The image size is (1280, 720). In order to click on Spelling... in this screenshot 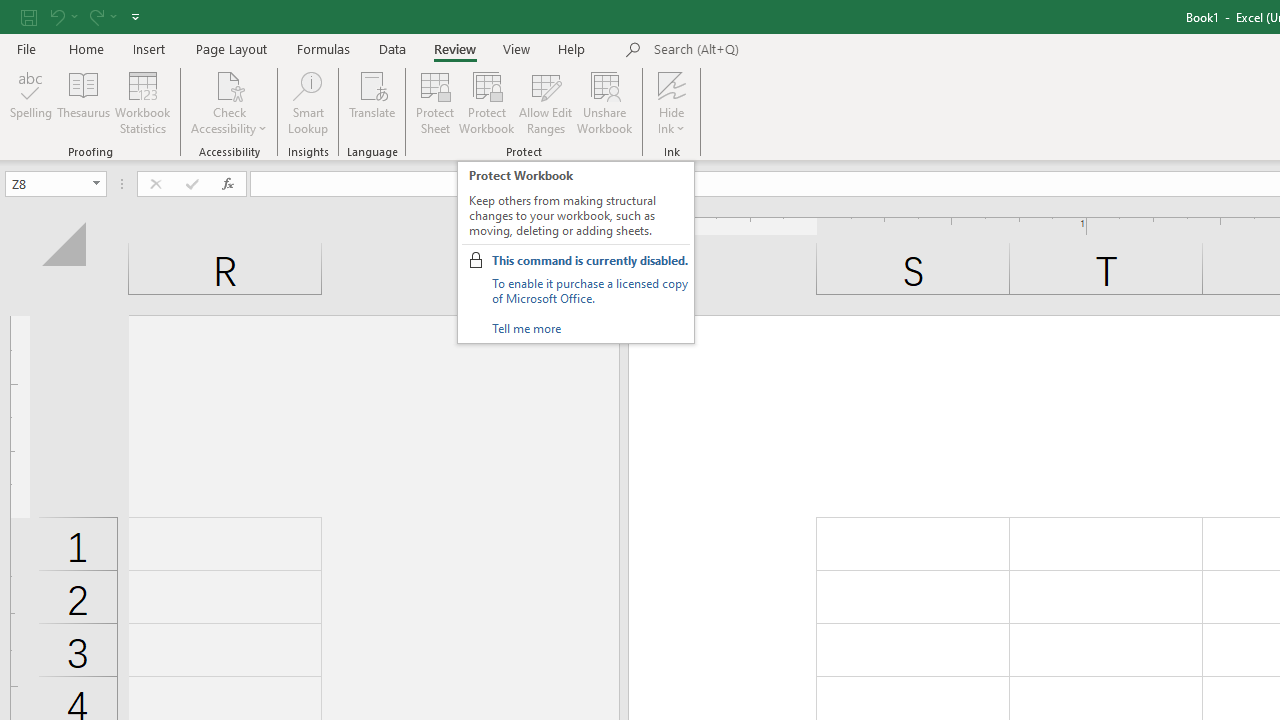, I will do `click(31, 102)`.